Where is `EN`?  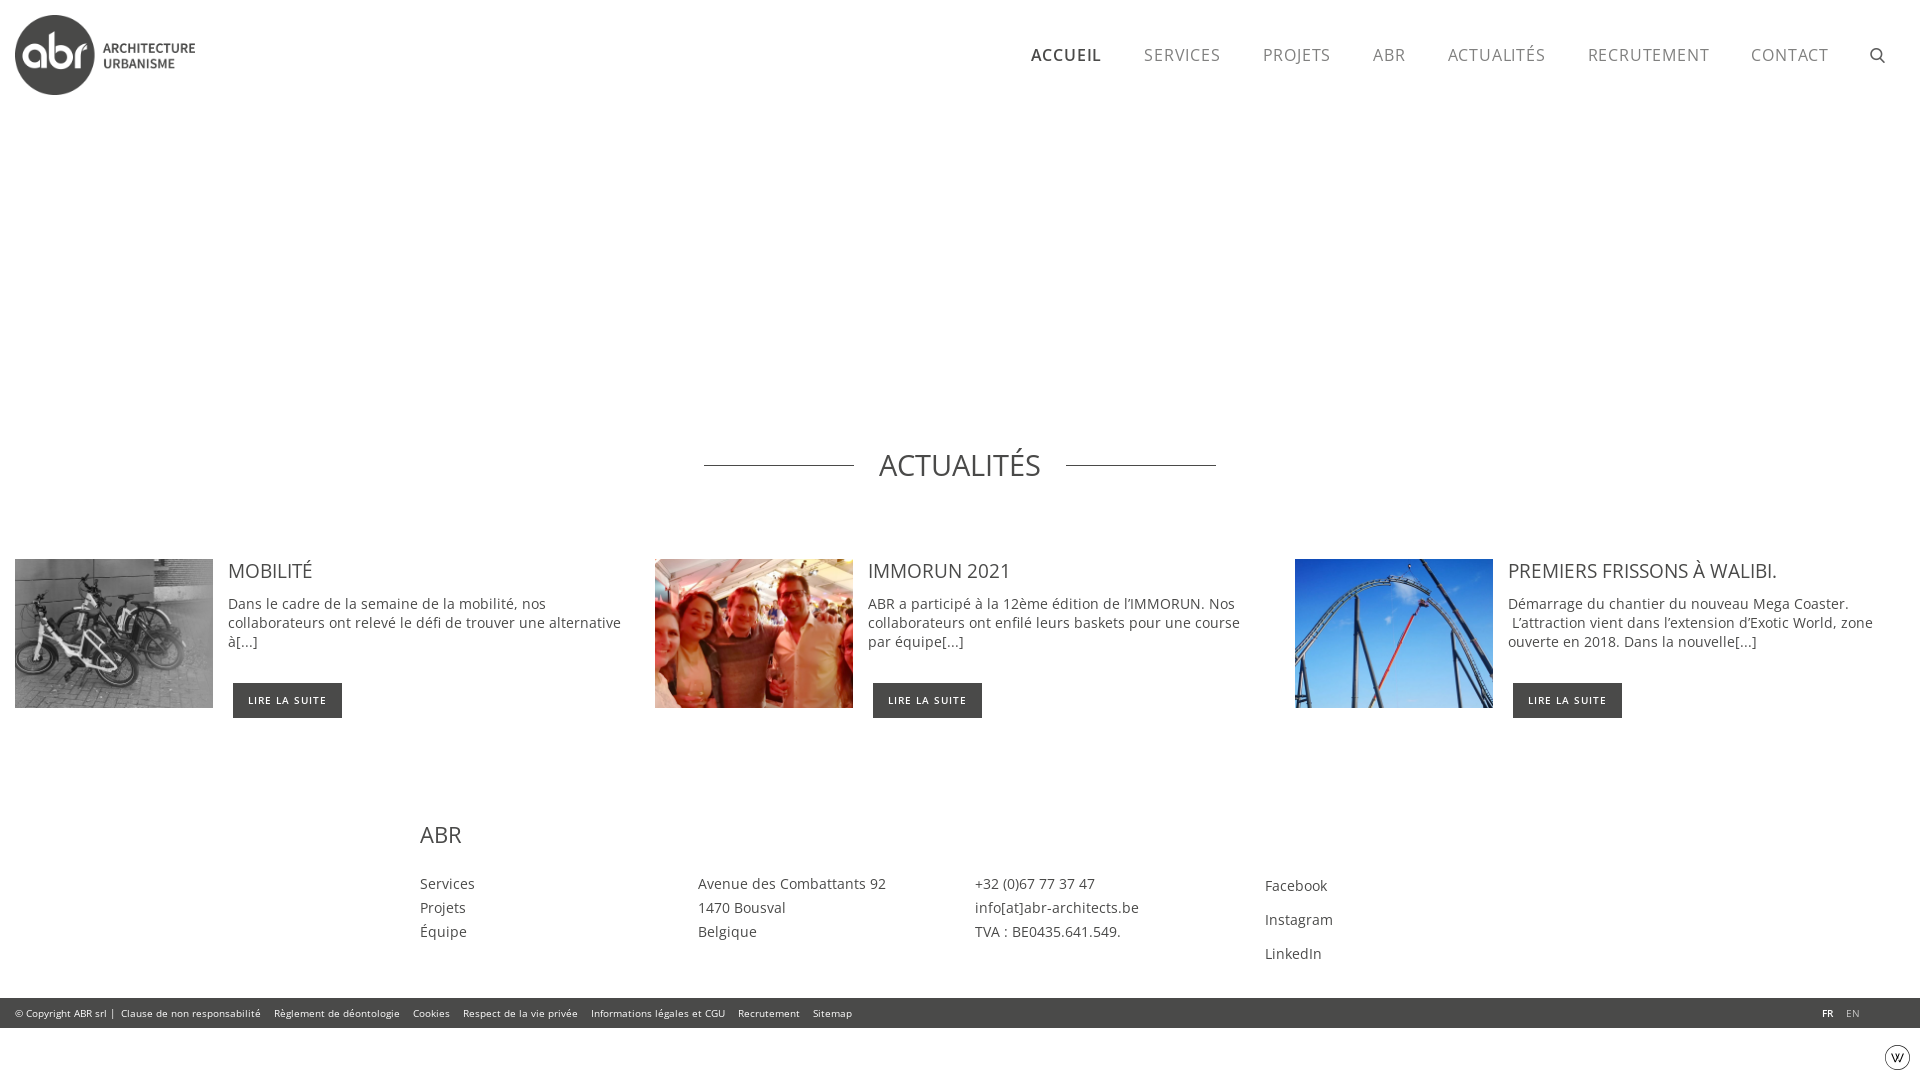
EN is located at coordinates (1853, 1013).